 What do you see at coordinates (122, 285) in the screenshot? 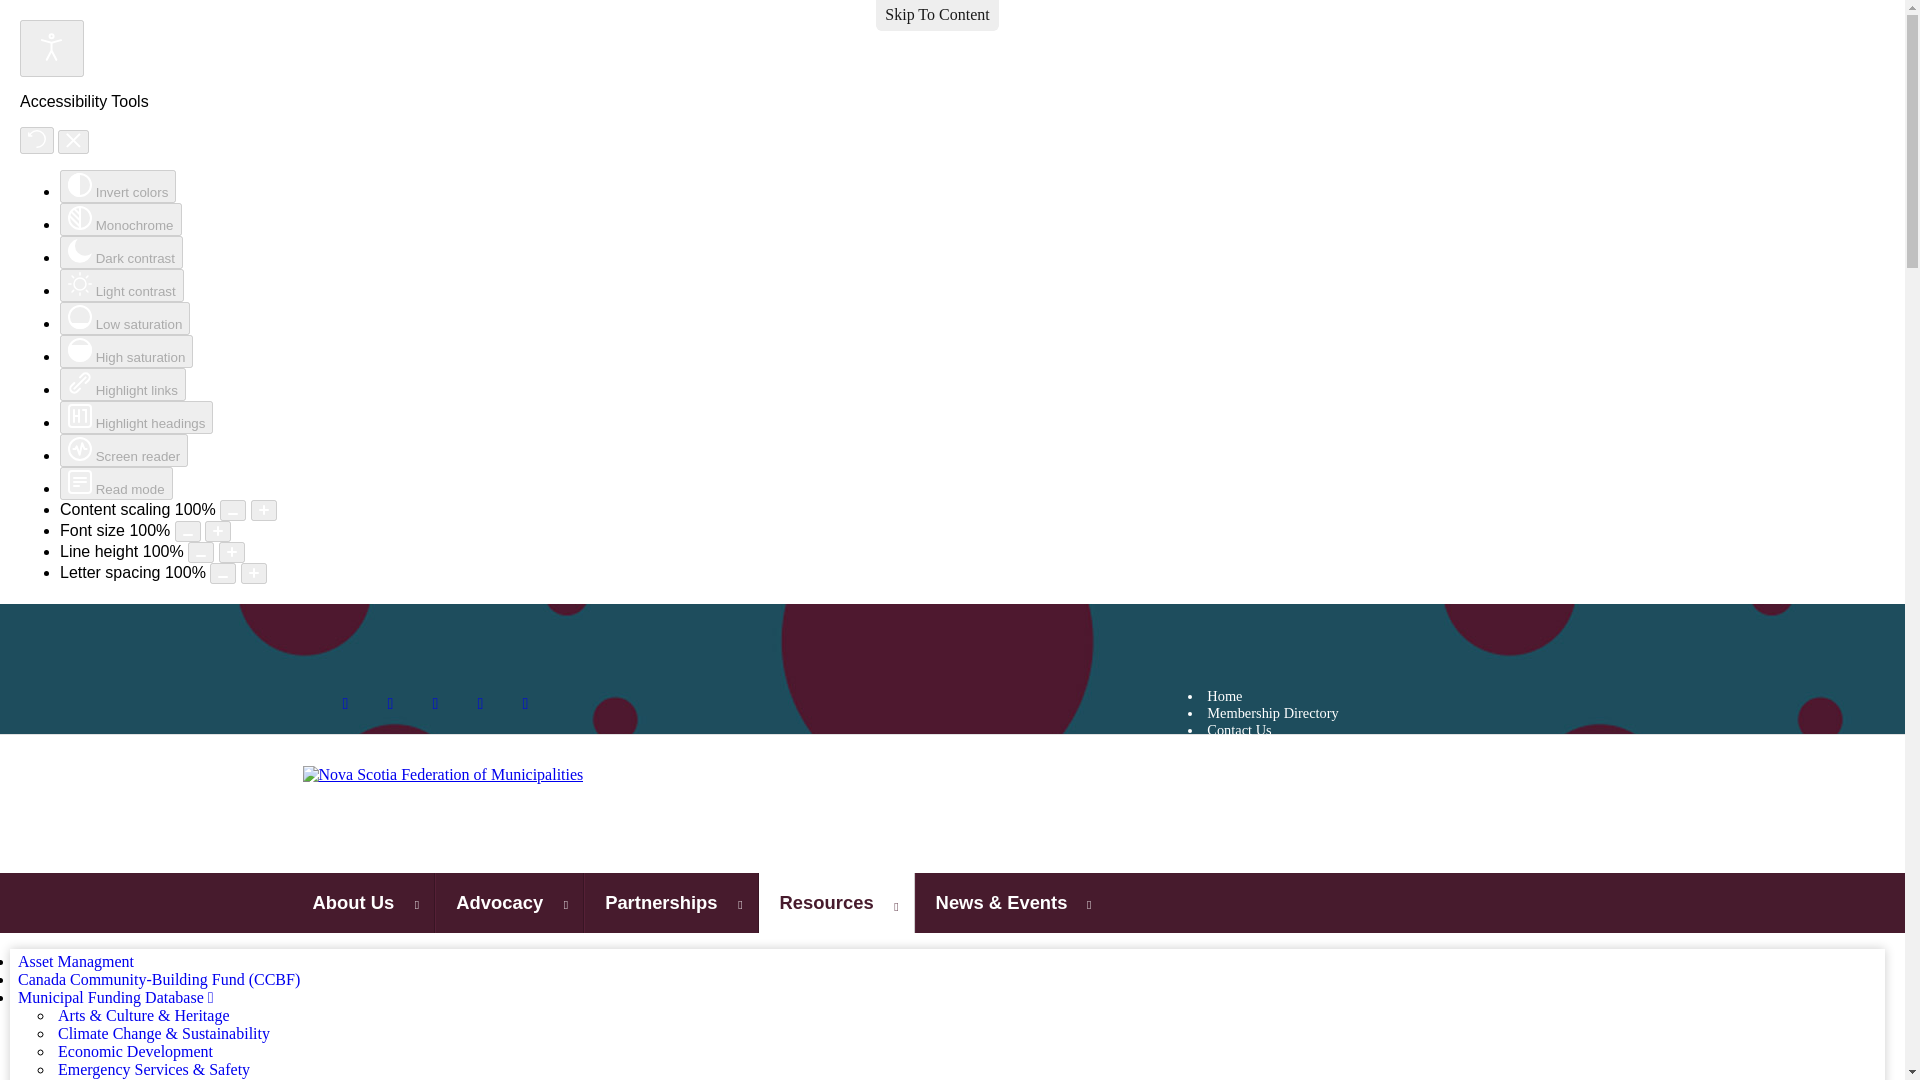
I see `Light contrast` at bounding box center [122, 285].